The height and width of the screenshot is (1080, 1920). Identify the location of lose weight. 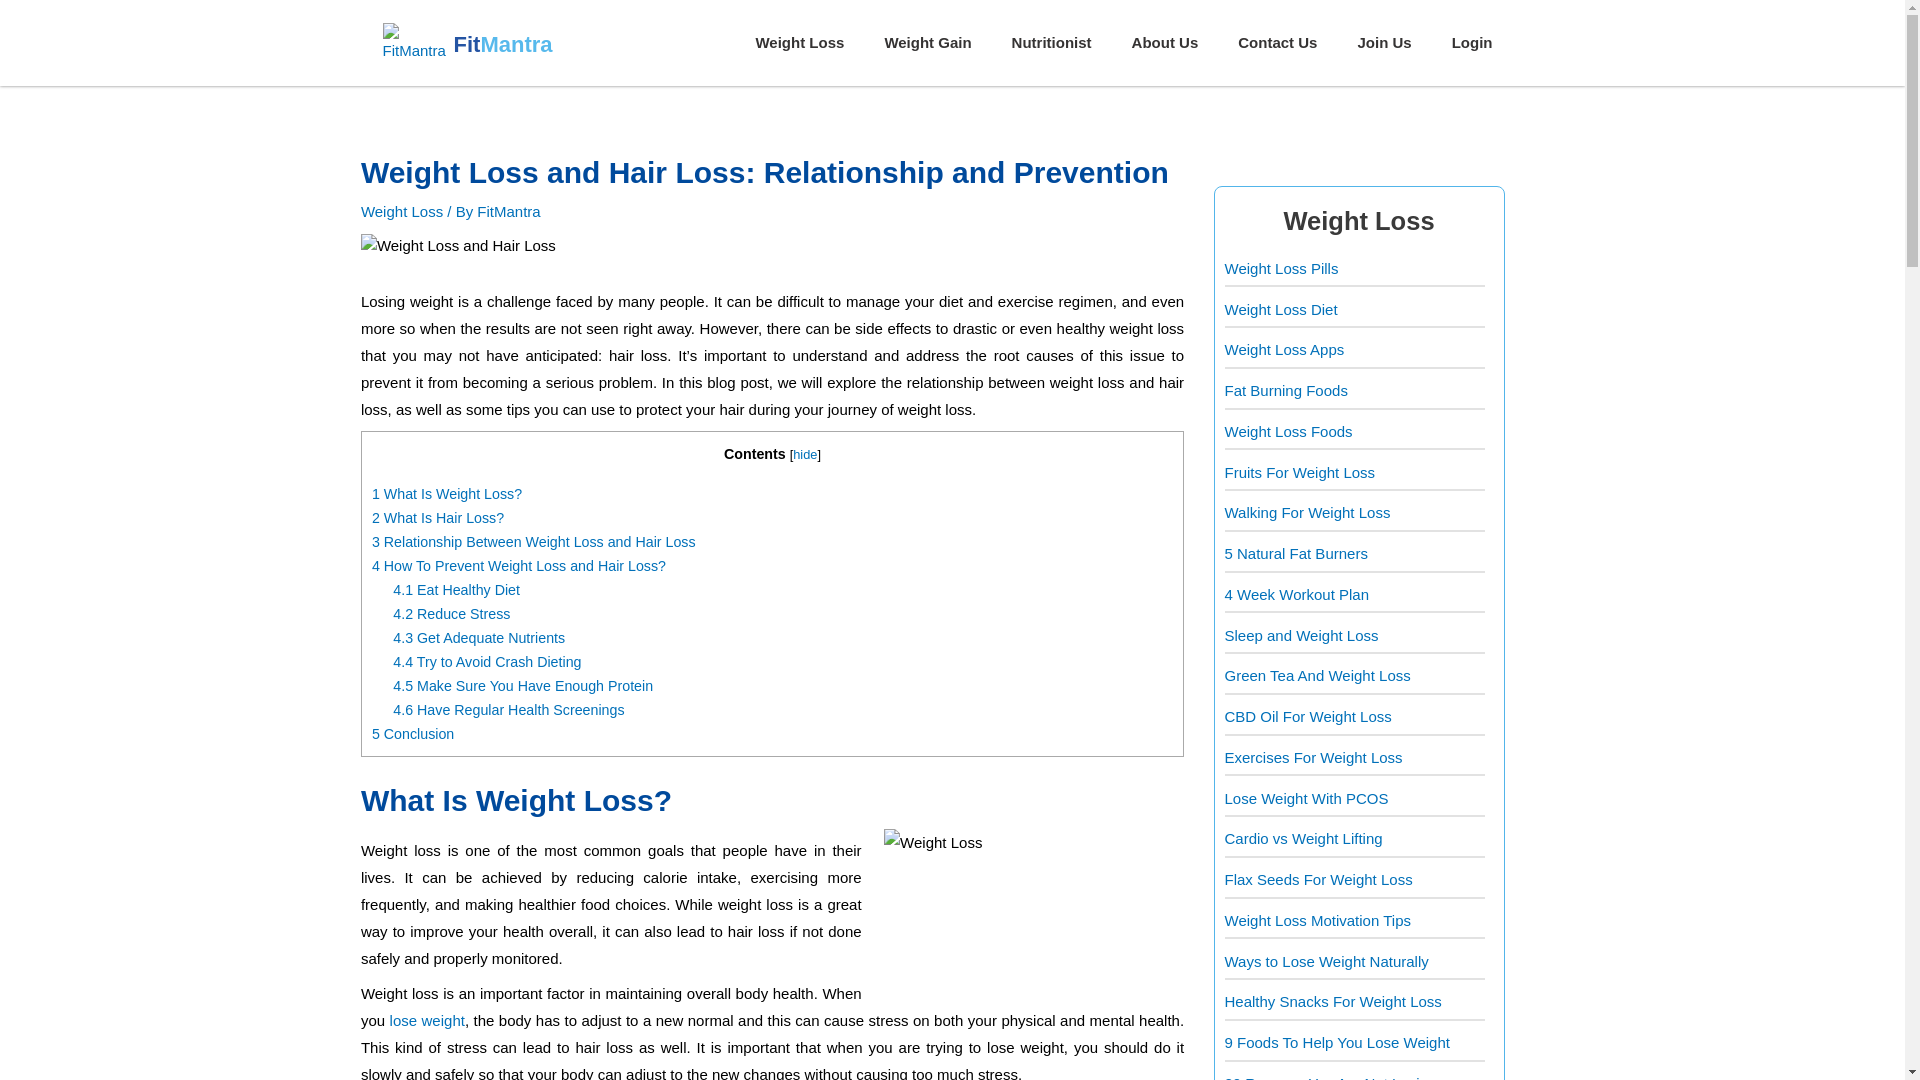
(426, 1020).